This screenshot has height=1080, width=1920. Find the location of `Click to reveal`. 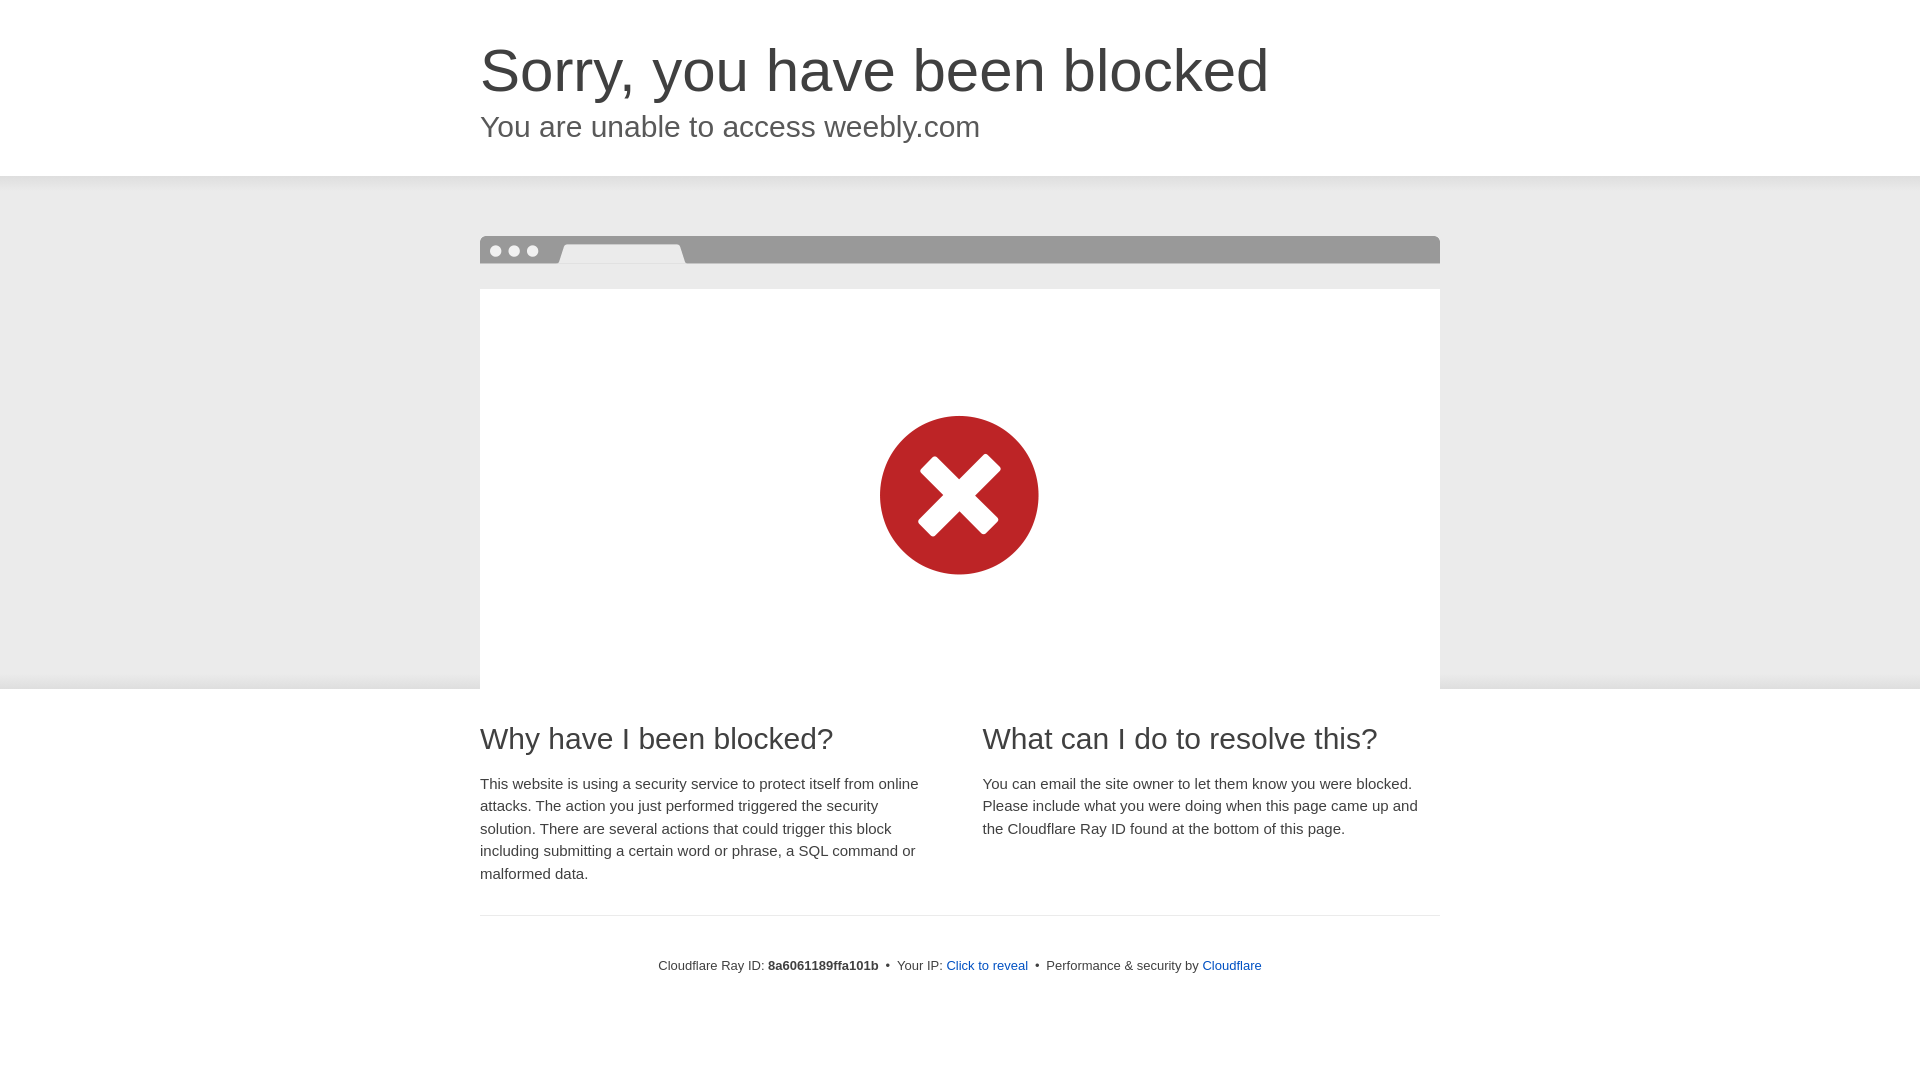

Click to reveal is located at coordinates (986, 966).